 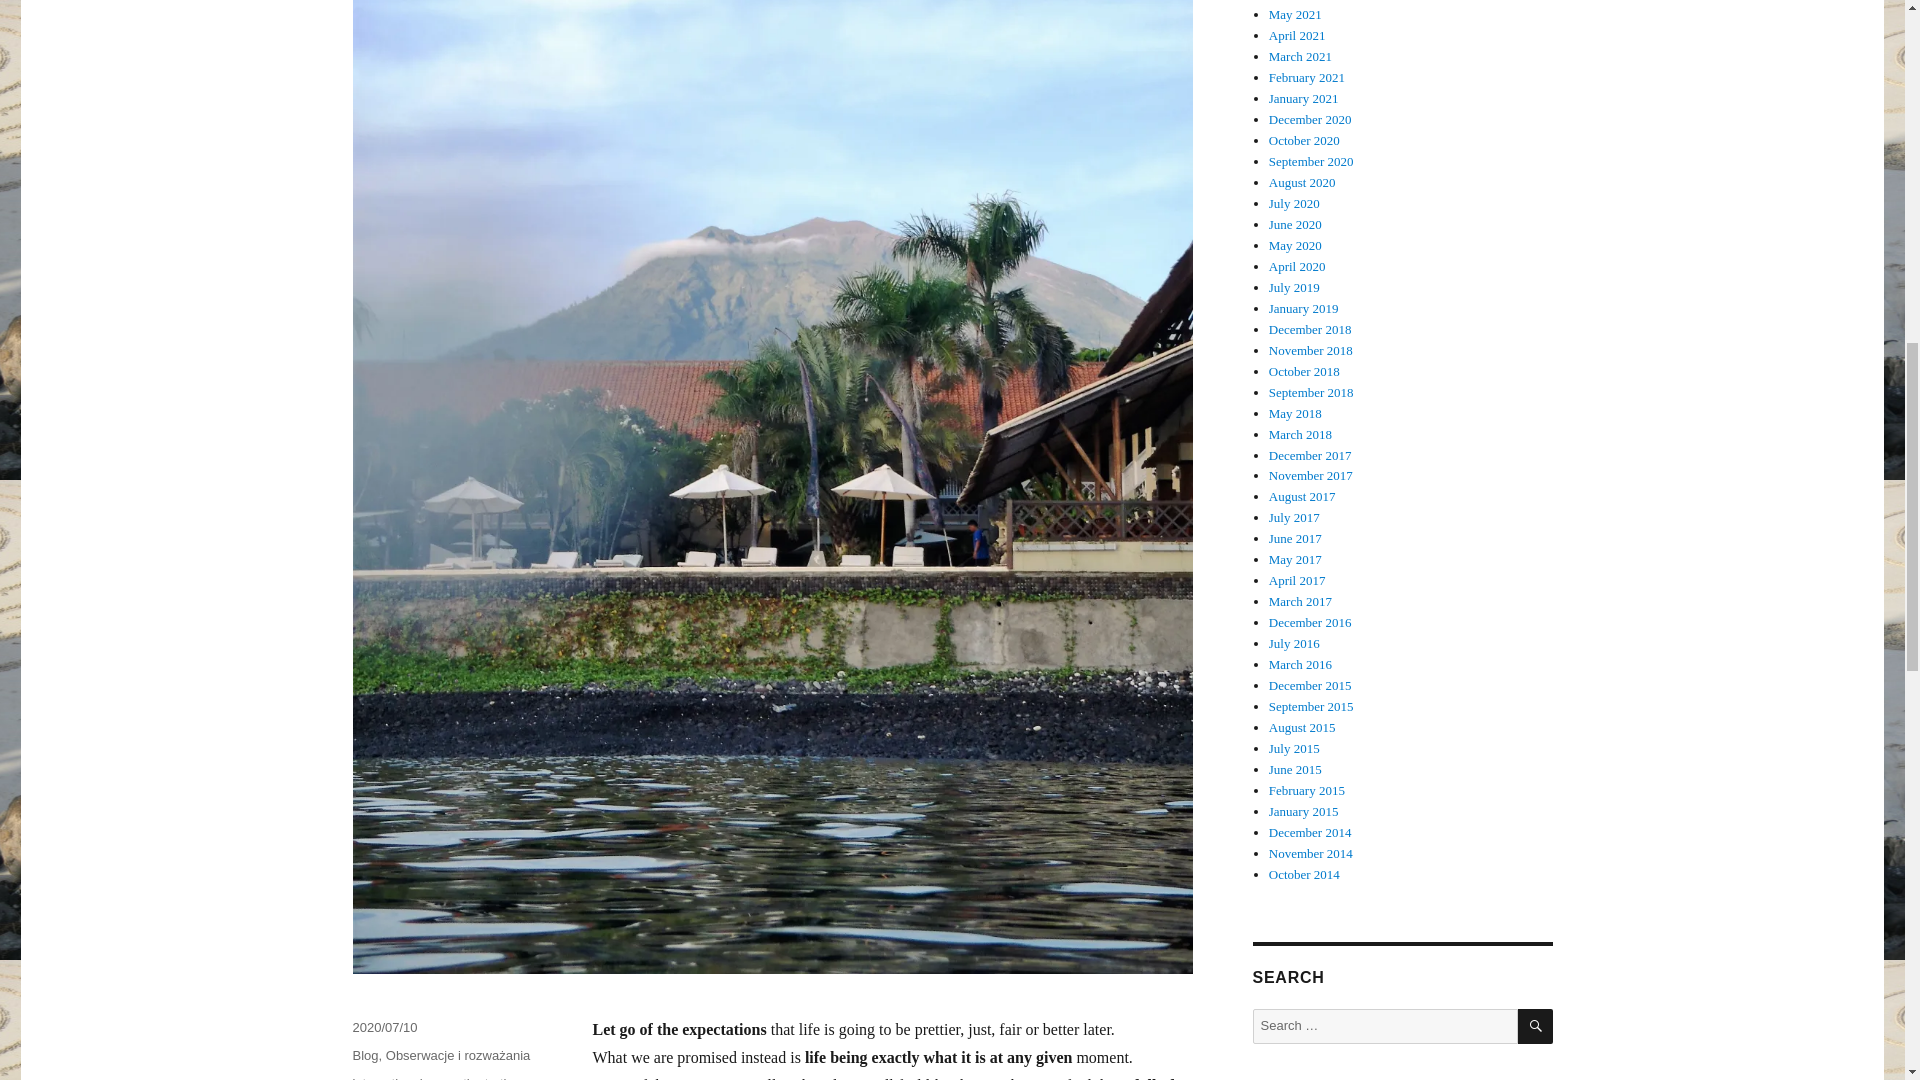 I want to click on Blog, so click(x=364, y=1054).